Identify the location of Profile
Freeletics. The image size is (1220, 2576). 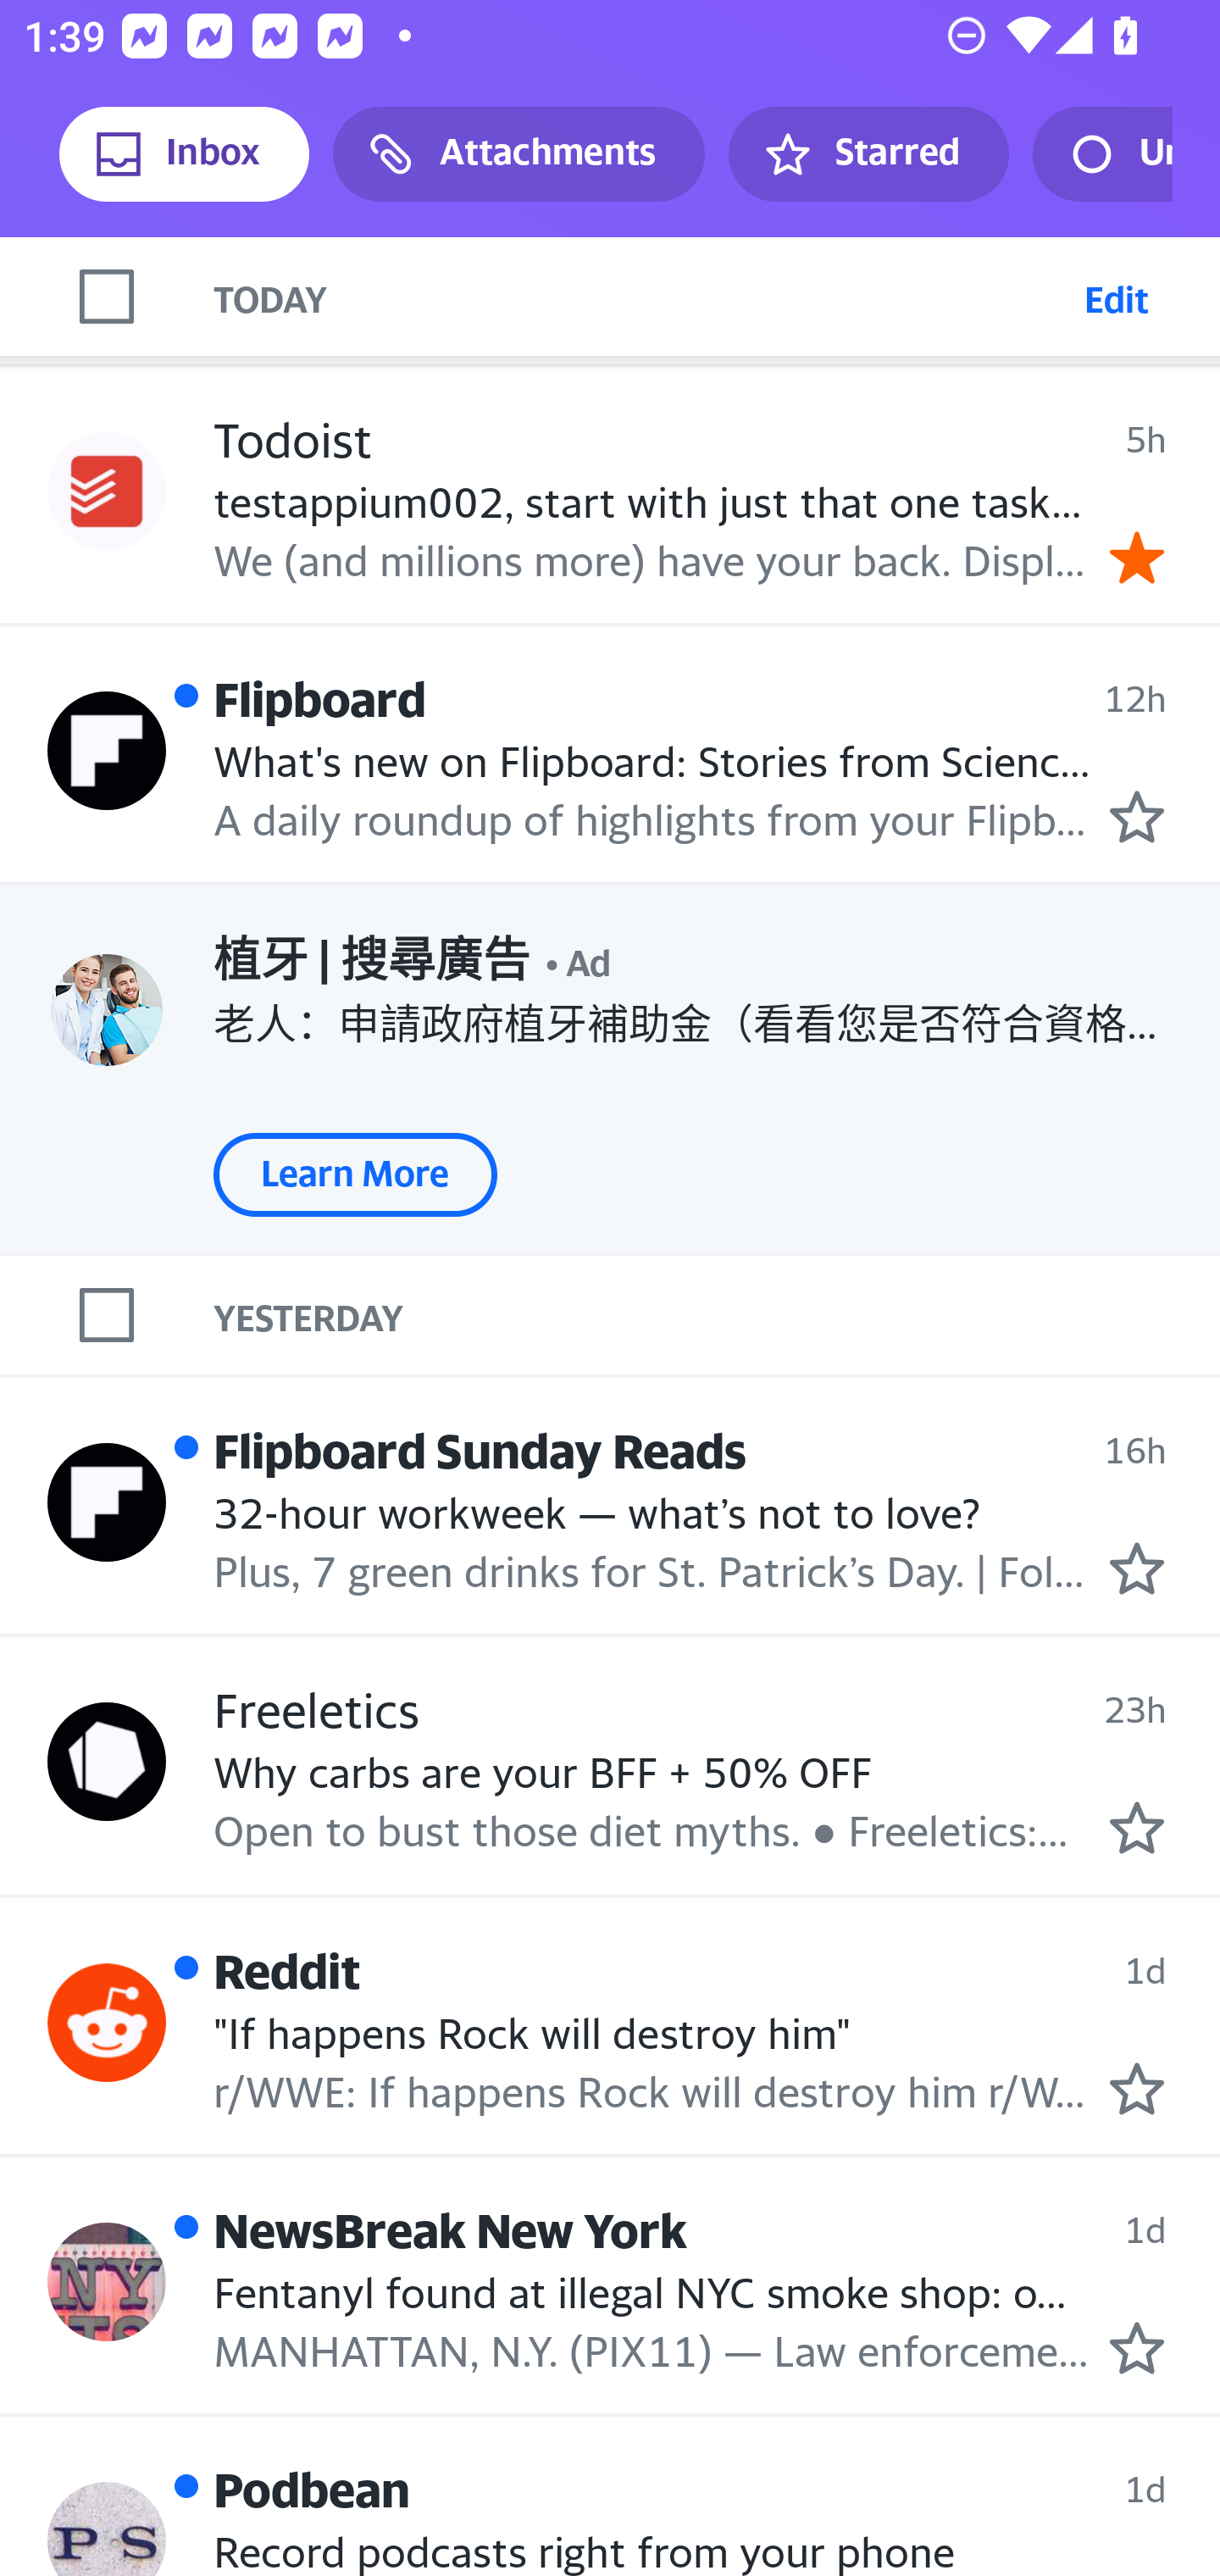
(107, 1762).